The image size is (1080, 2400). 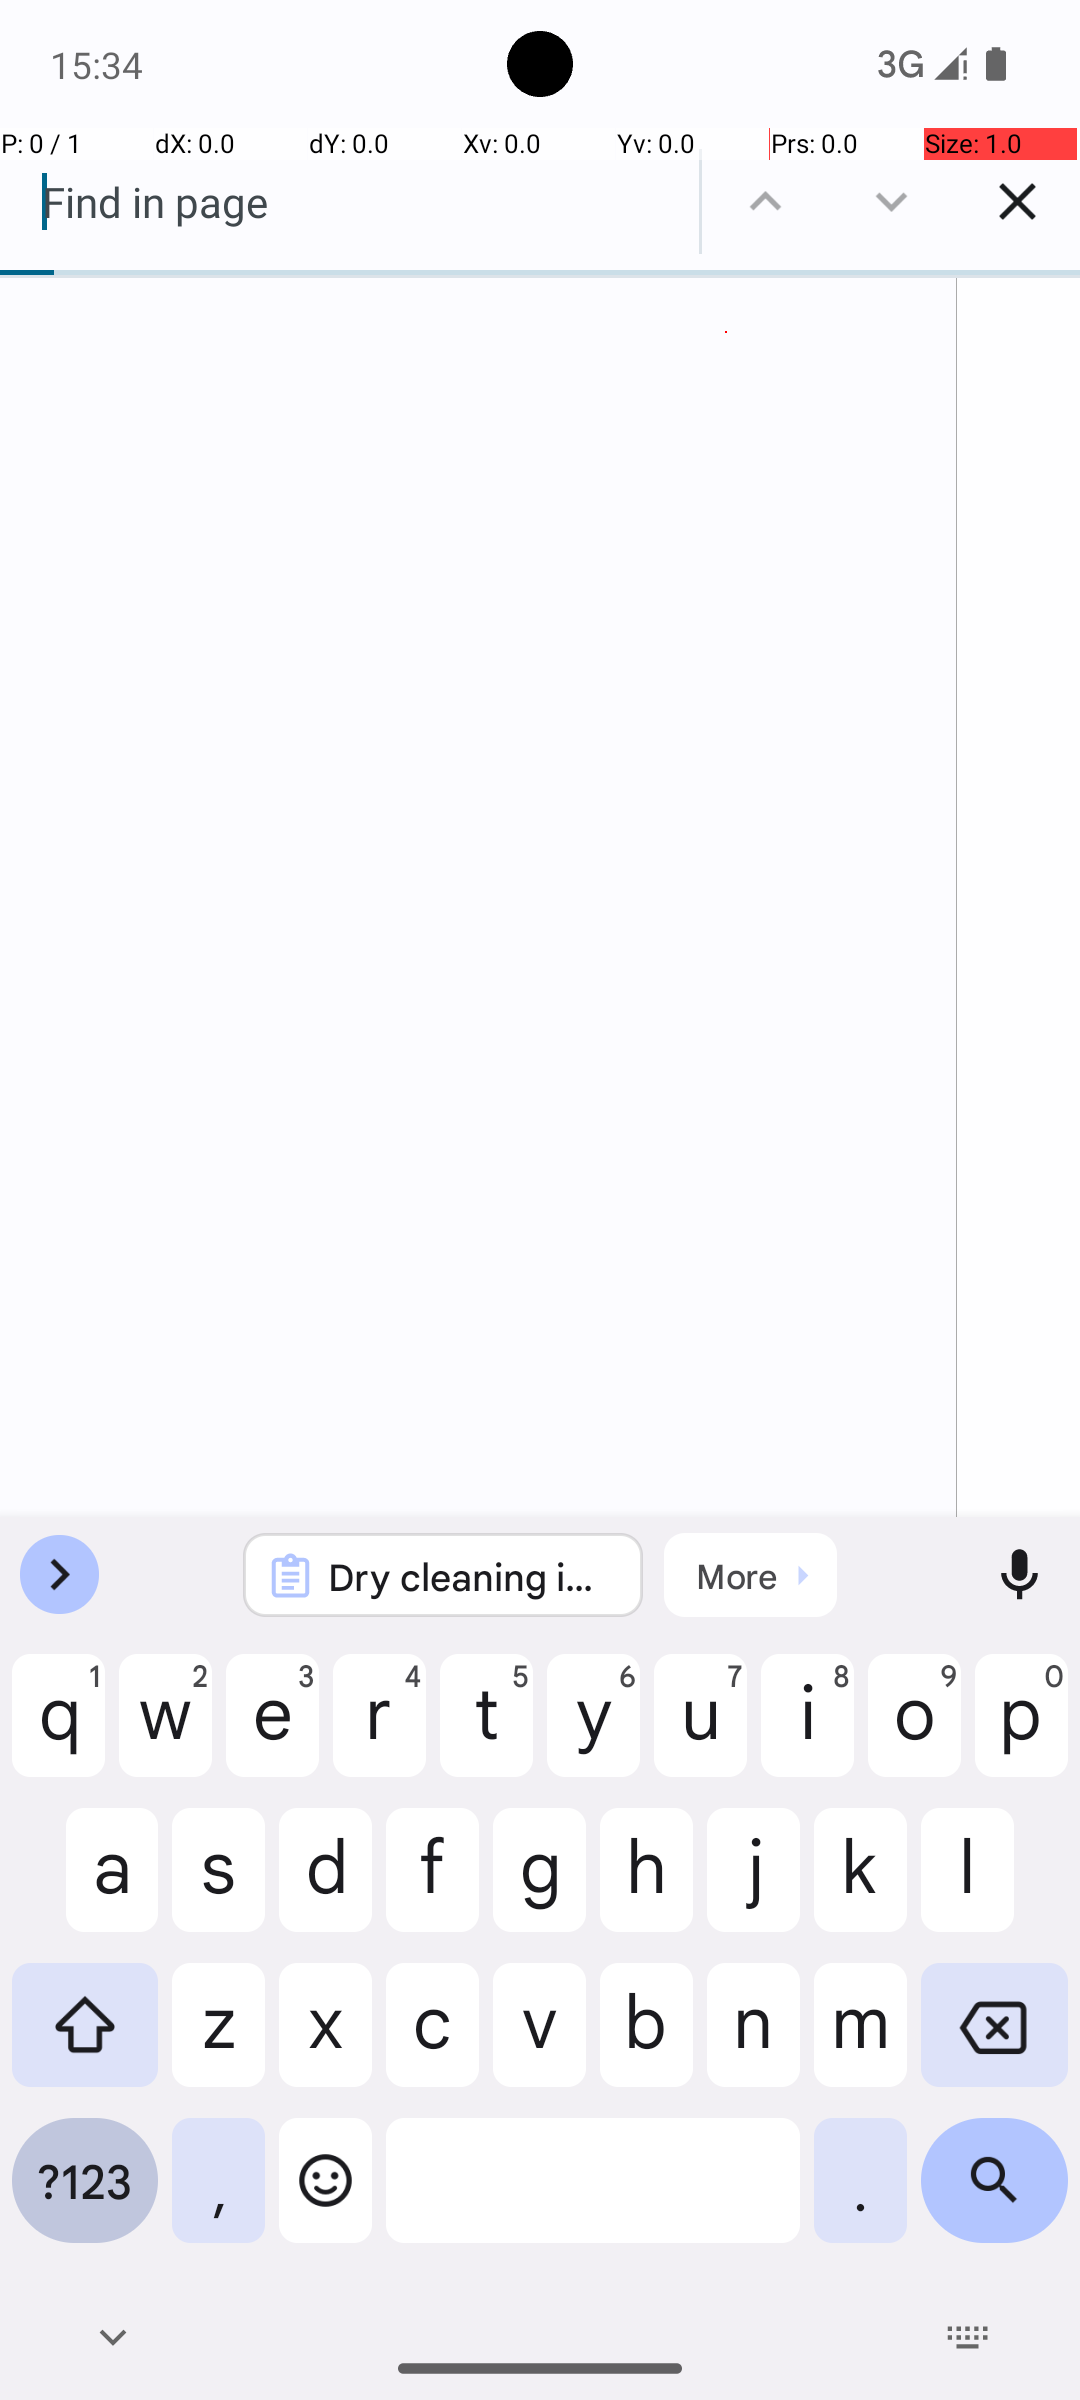 I want to click on Previous, so click(x=765, y=202).